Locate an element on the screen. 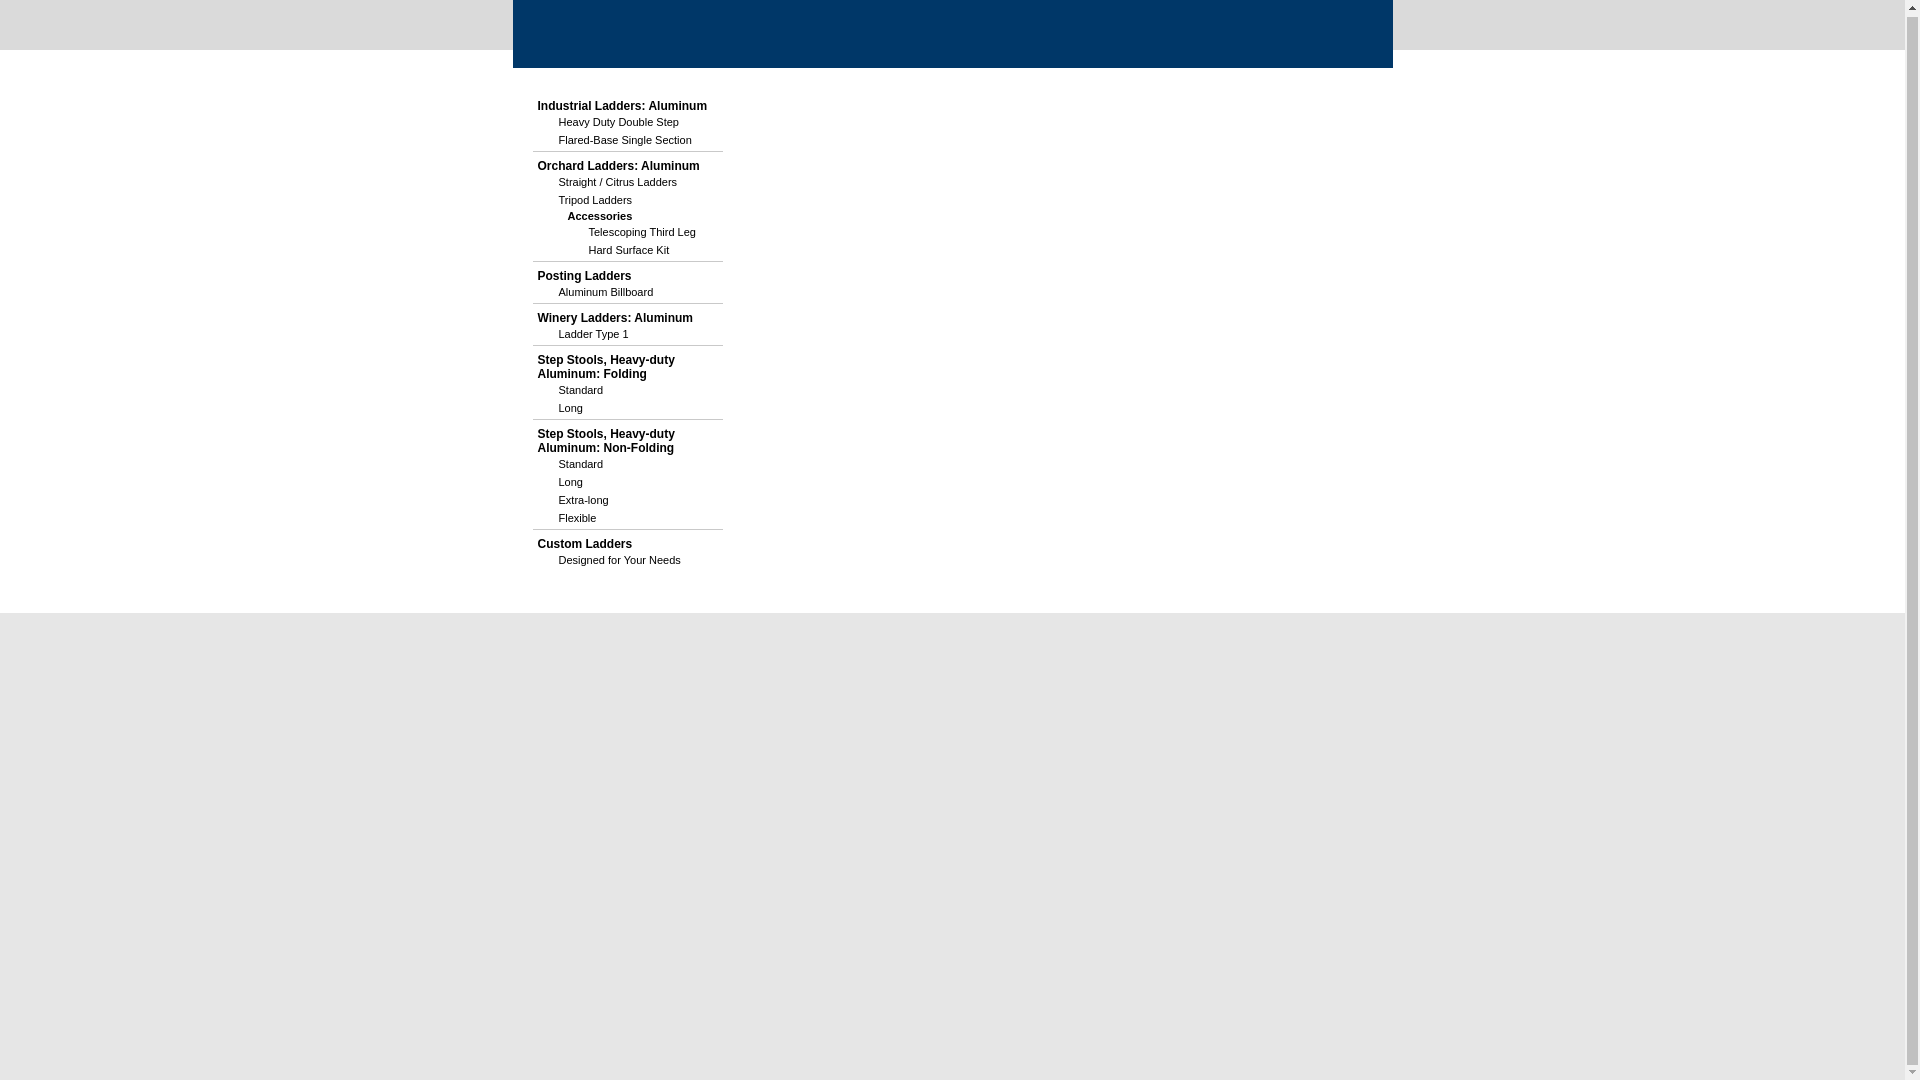 The height and width of the screenshot is (1080, 1920). Flexible is located at coordinates (628, 518).